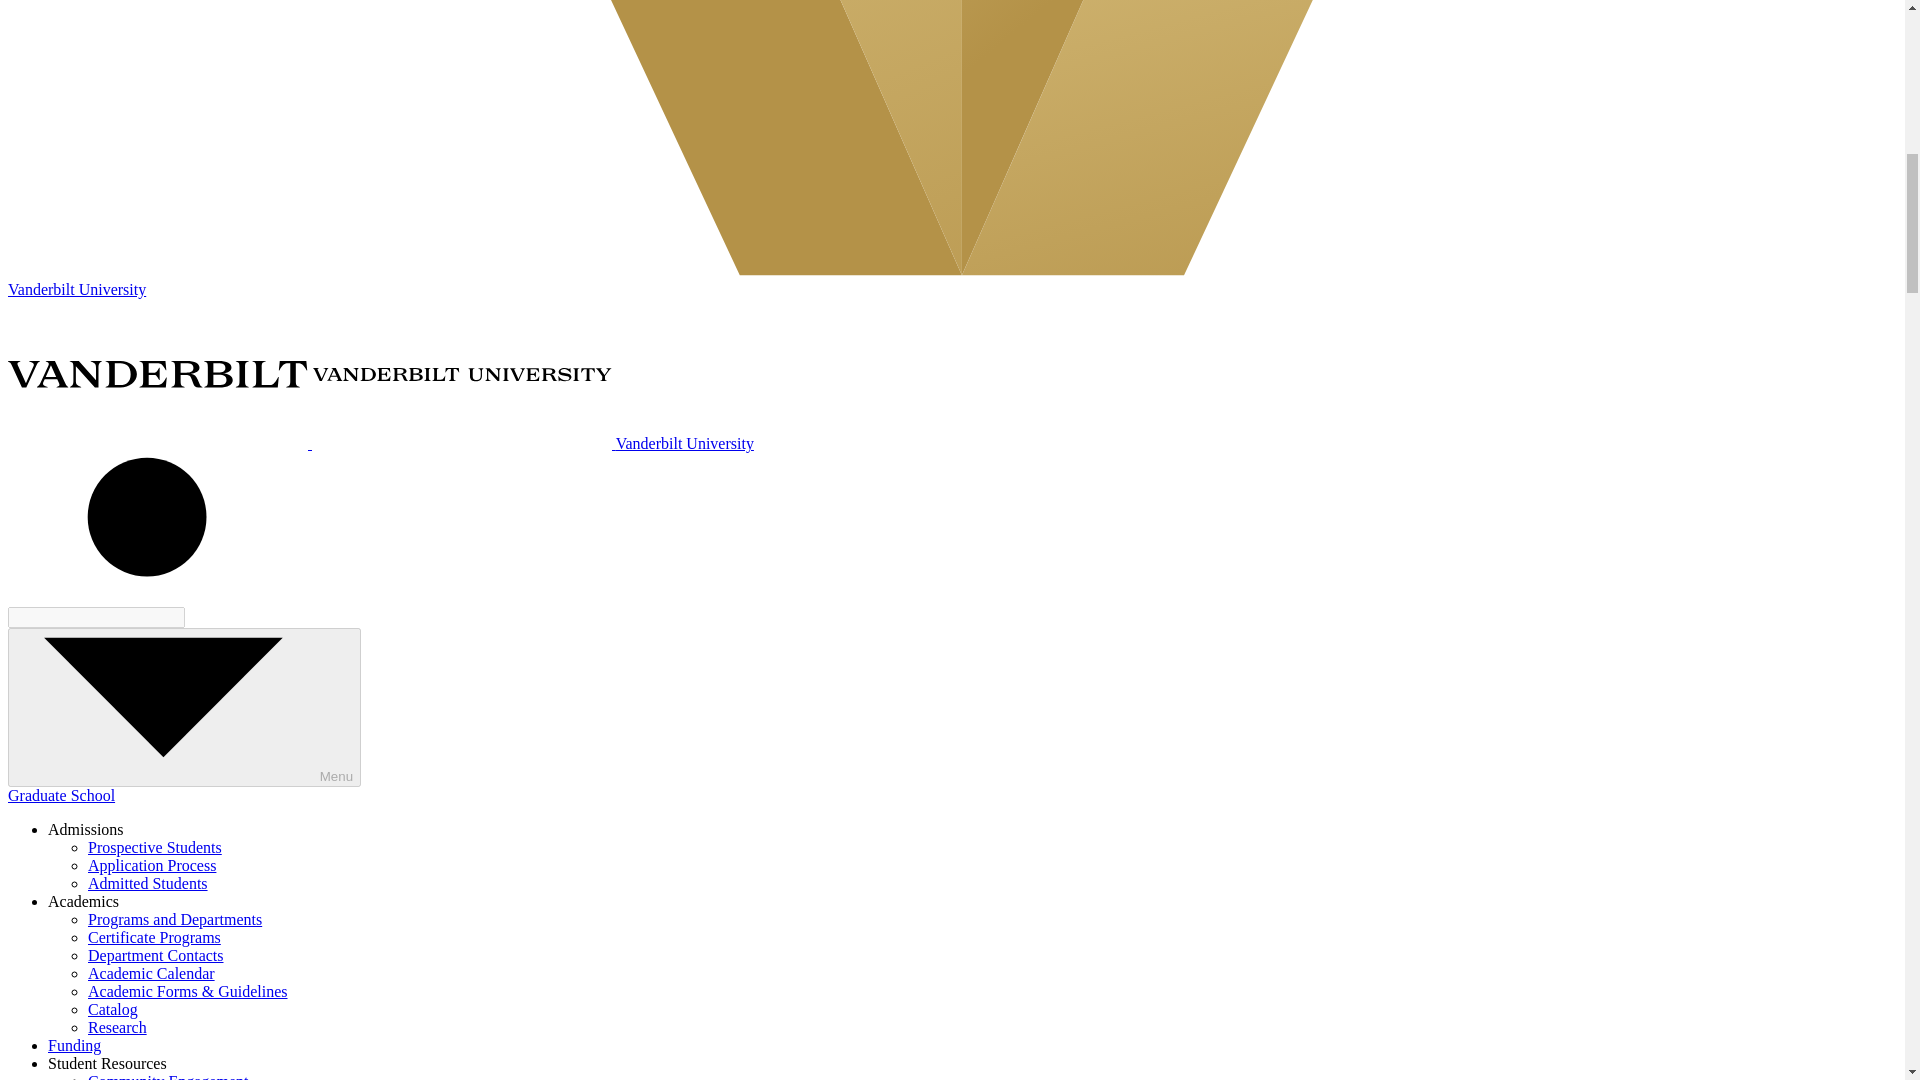  Describe the element at coordinates (154, 937) in the screenshot. I see `Certificate Programs` at that location.